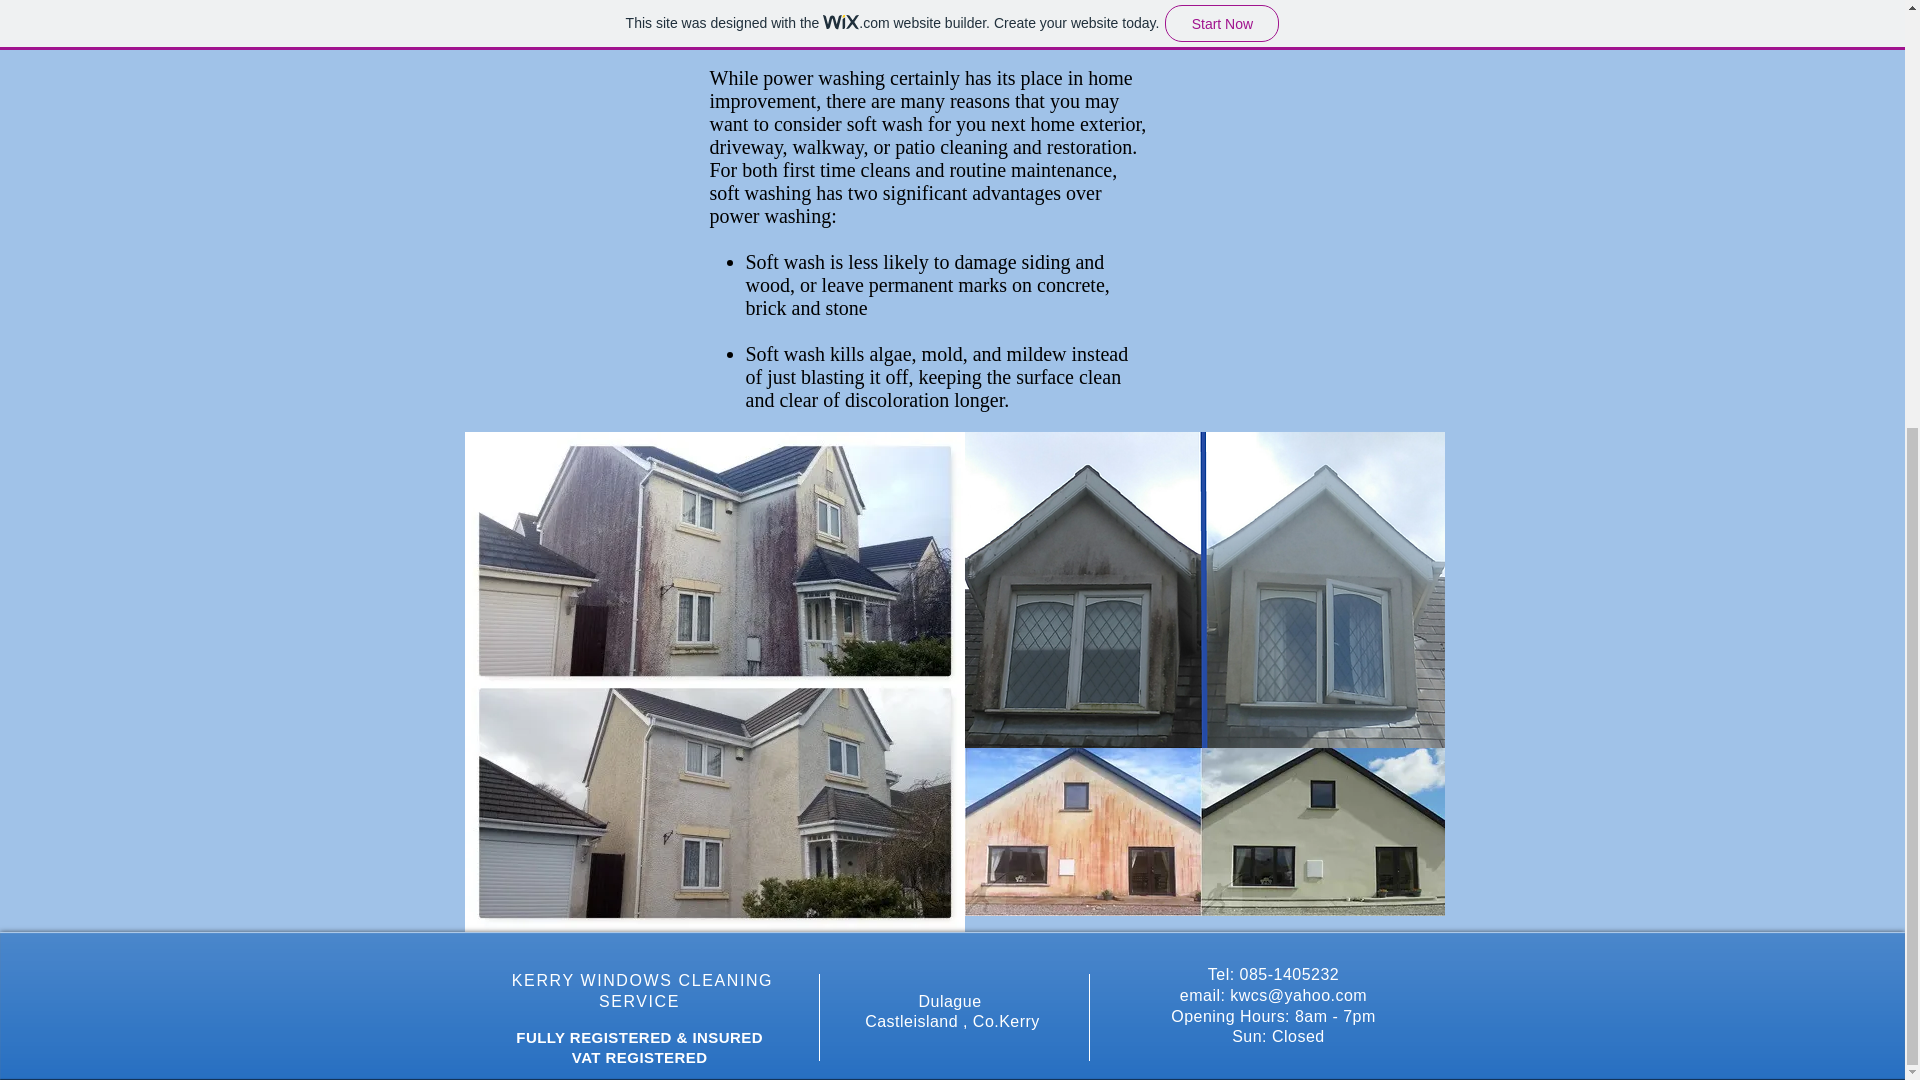 Image resolution: width=1920 pixels, height=1080 pixels. What do you see at coordinates (1203, 590) in the screenshot?
I see `Soft Wash` at bounding box center [1203, 590].